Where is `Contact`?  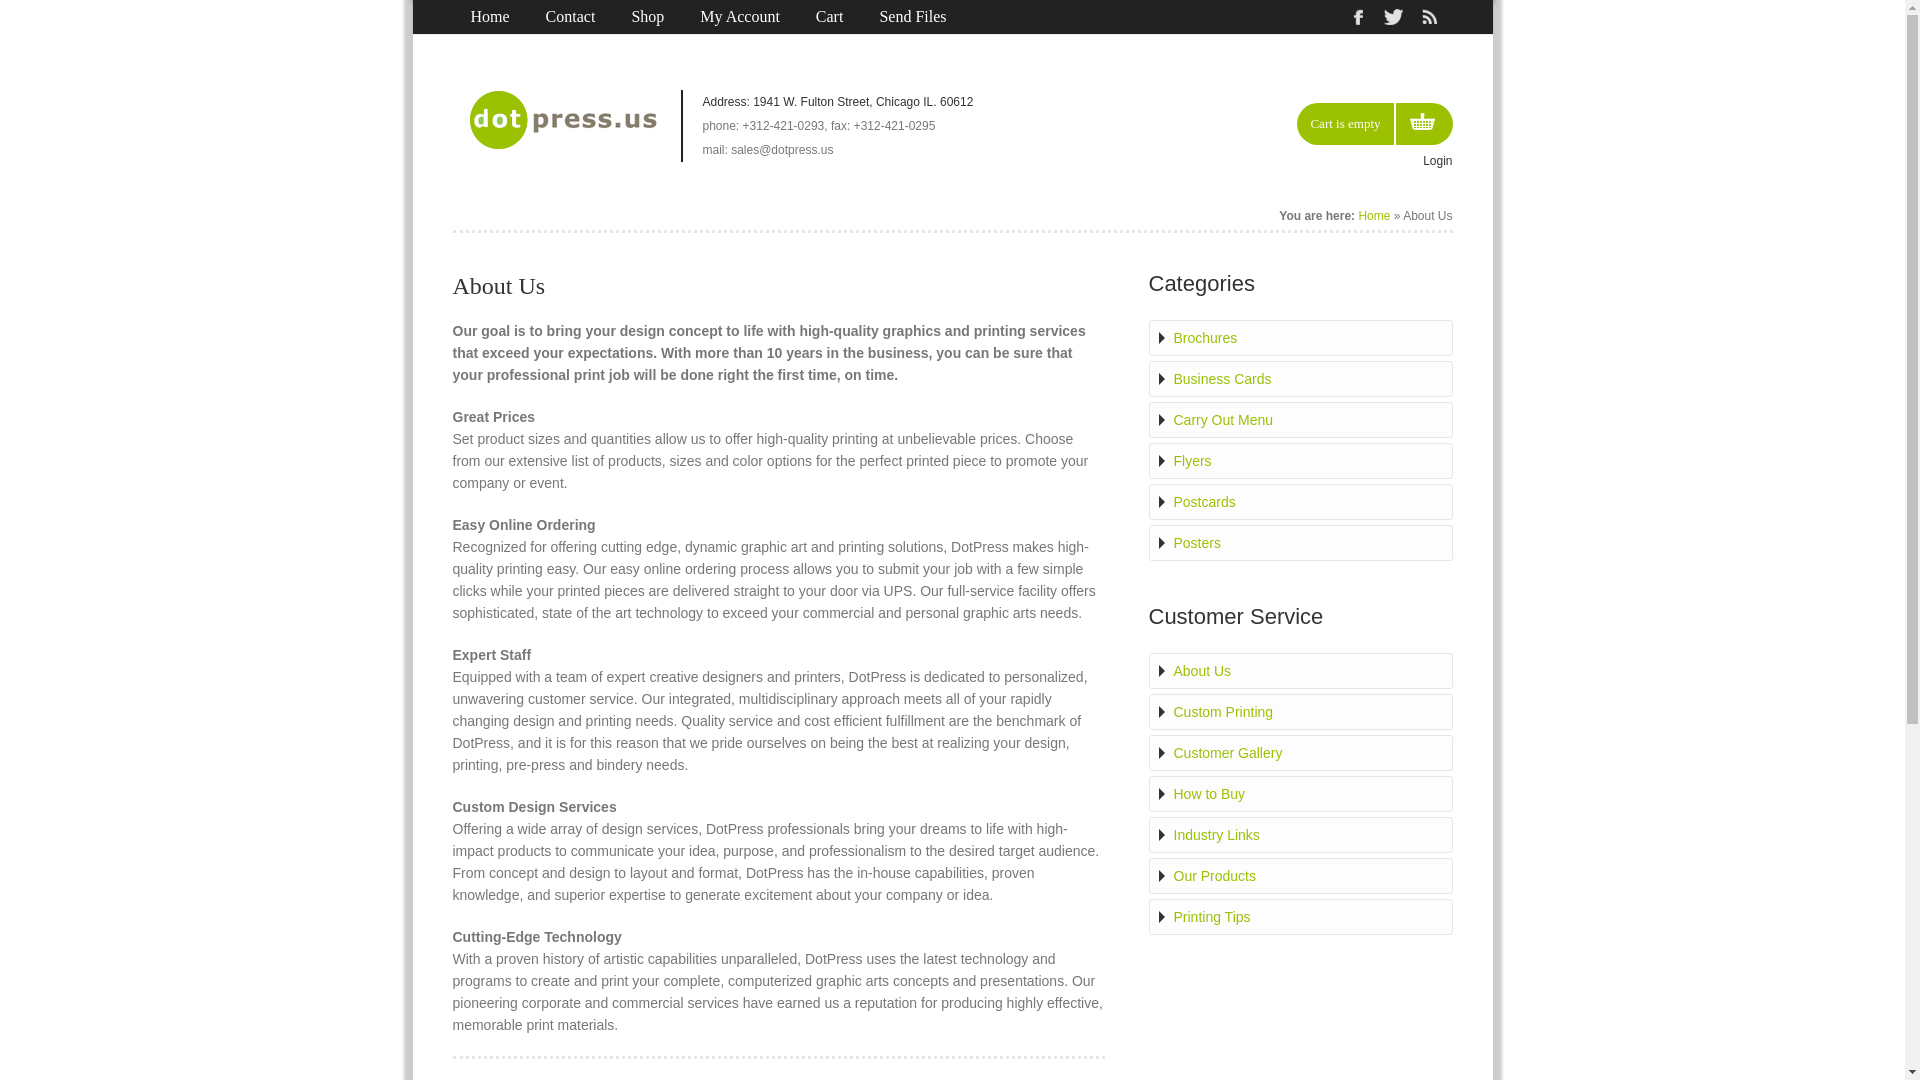
Contact is located at coordinates (571, 17).